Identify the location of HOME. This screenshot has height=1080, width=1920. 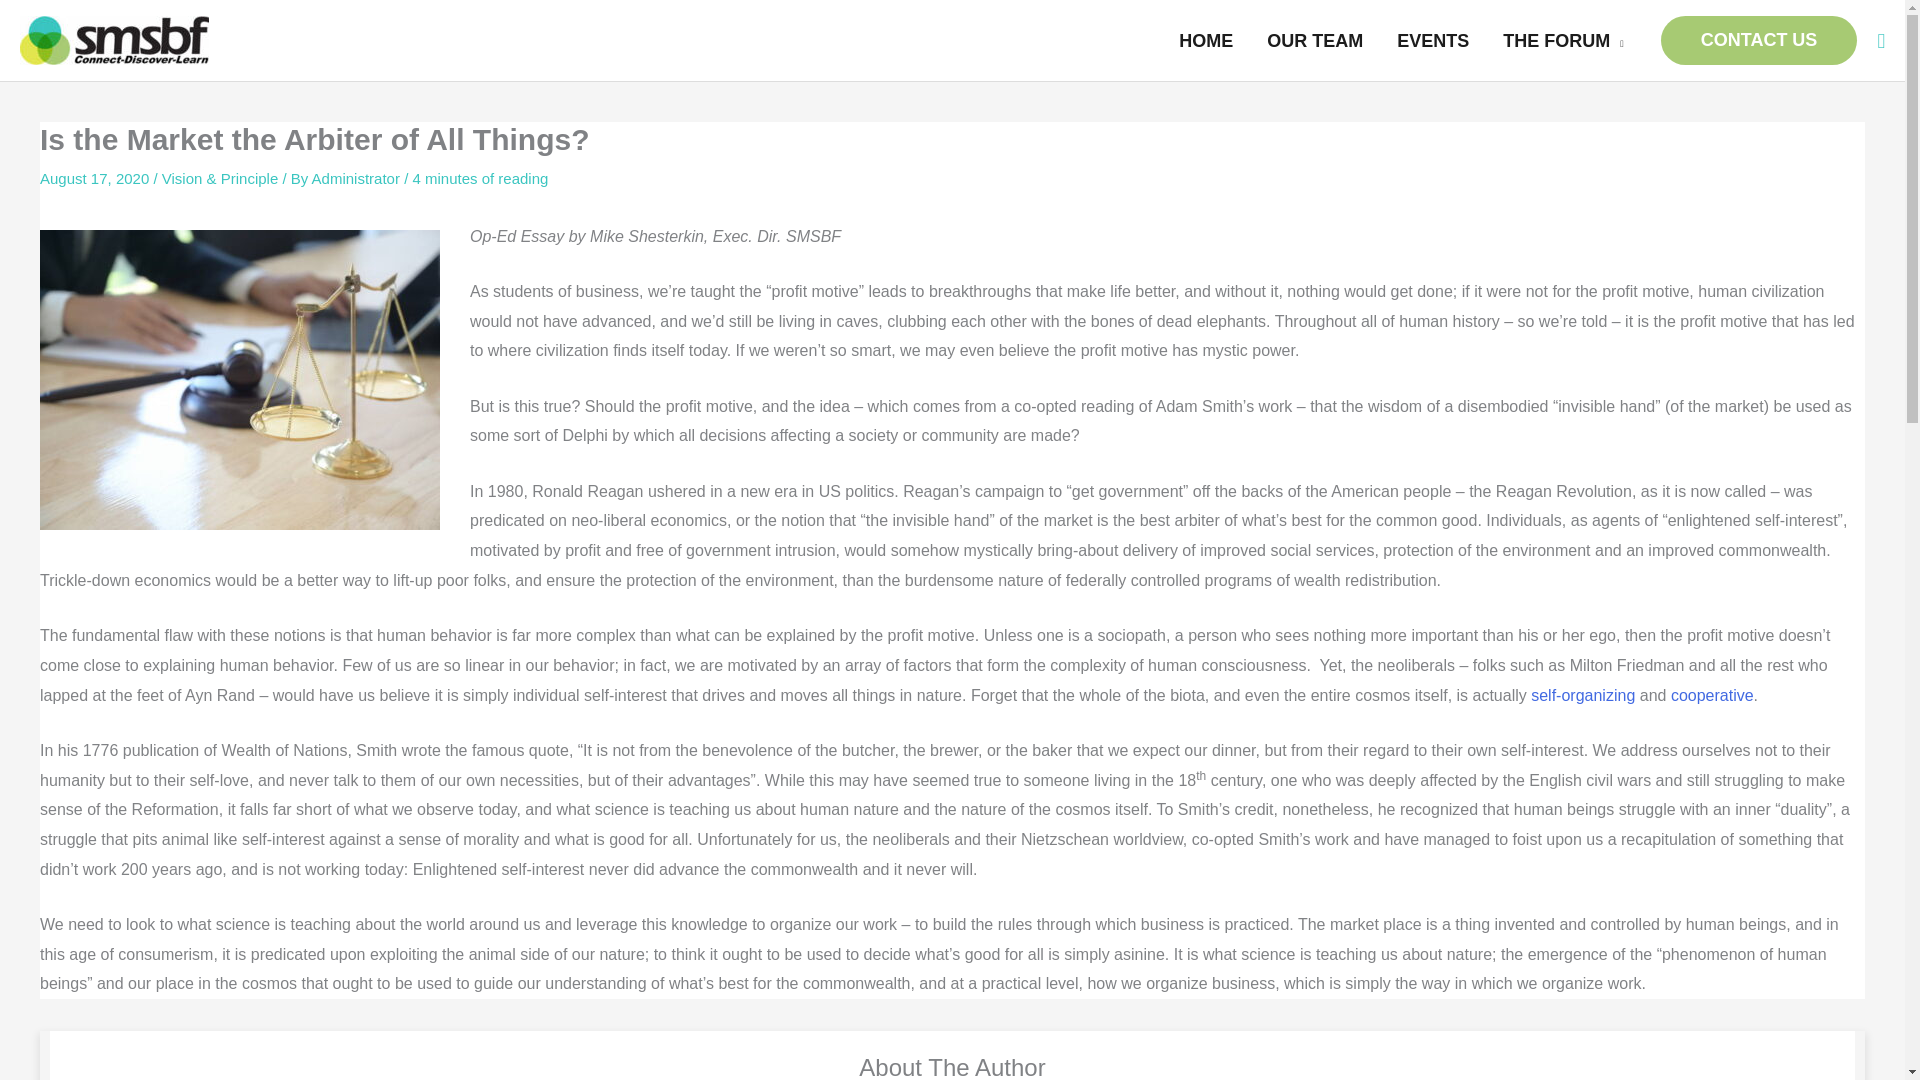
(1205, 40).